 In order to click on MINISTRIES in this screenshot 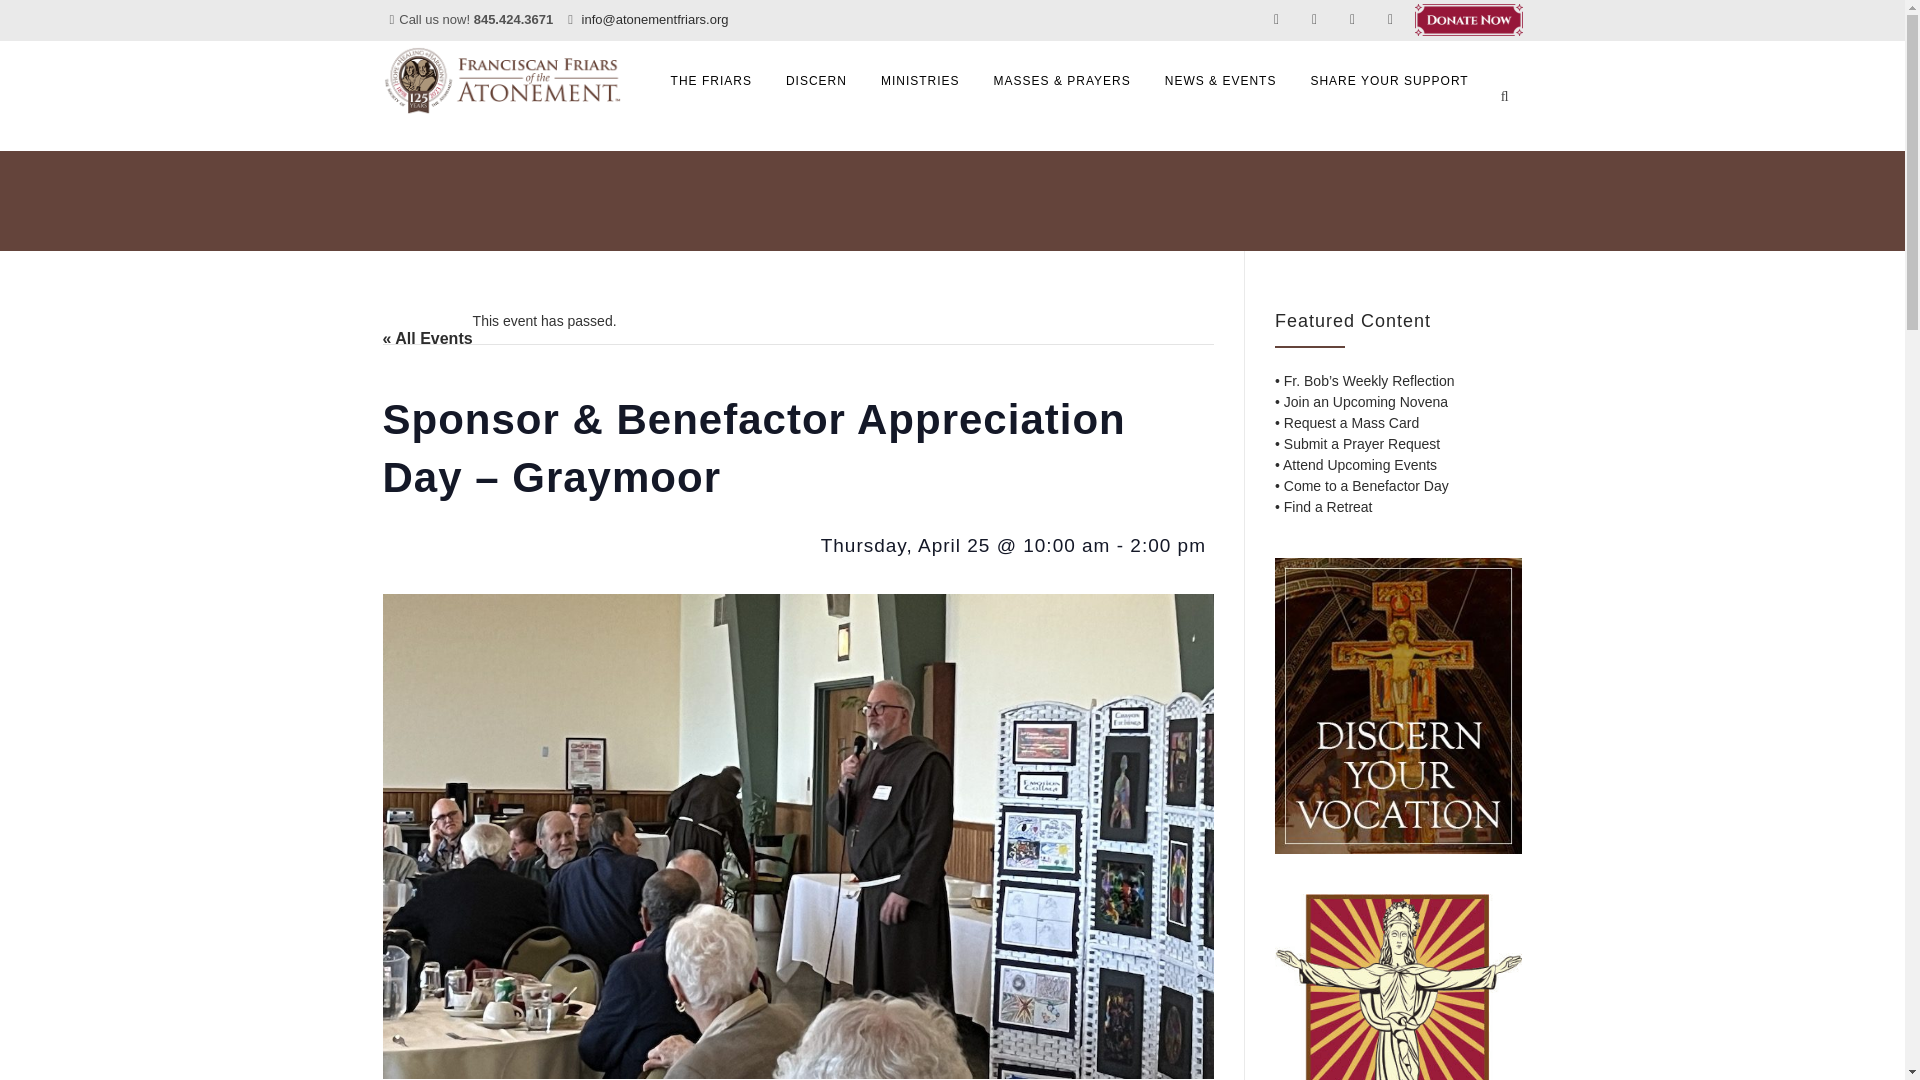, I will do `click(920, 80)`.